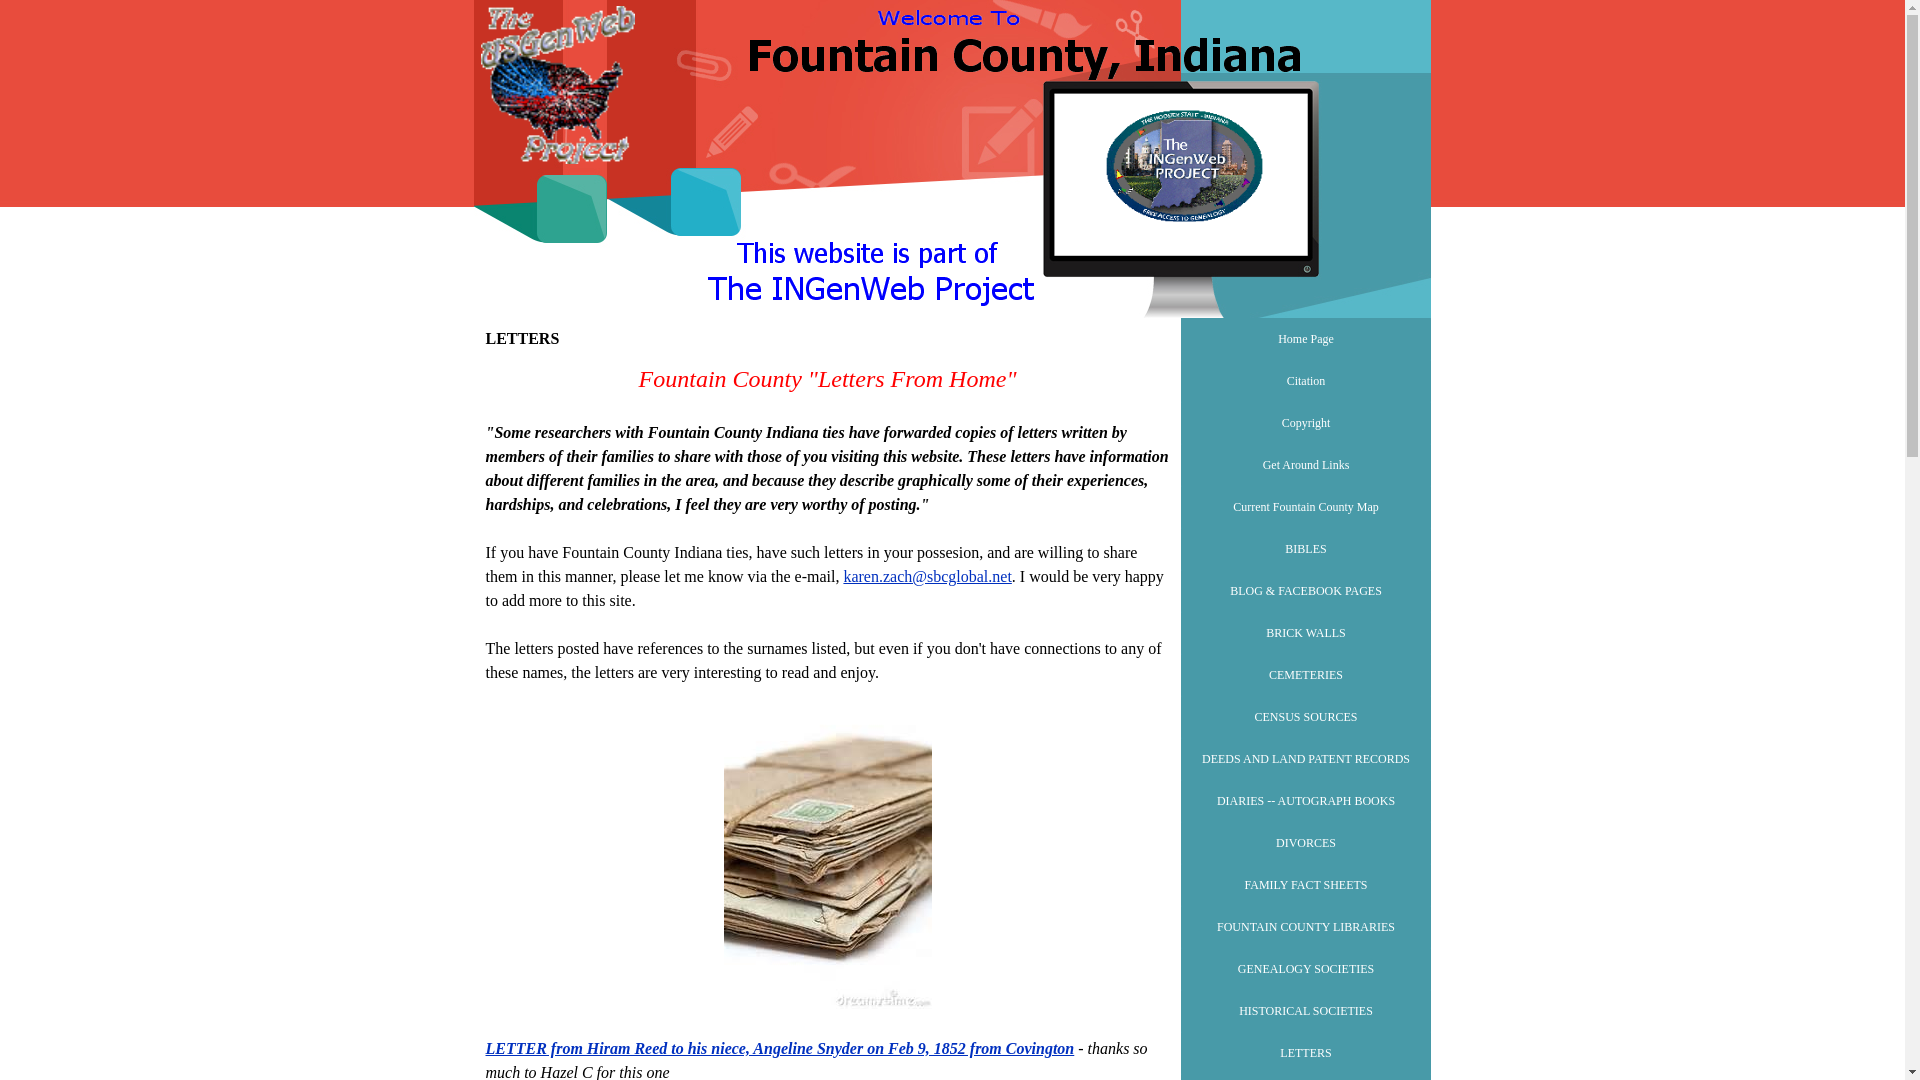  Describe the element at coordinates (1306, 464) in the screenshot. I see `Get Around Links` at that location.